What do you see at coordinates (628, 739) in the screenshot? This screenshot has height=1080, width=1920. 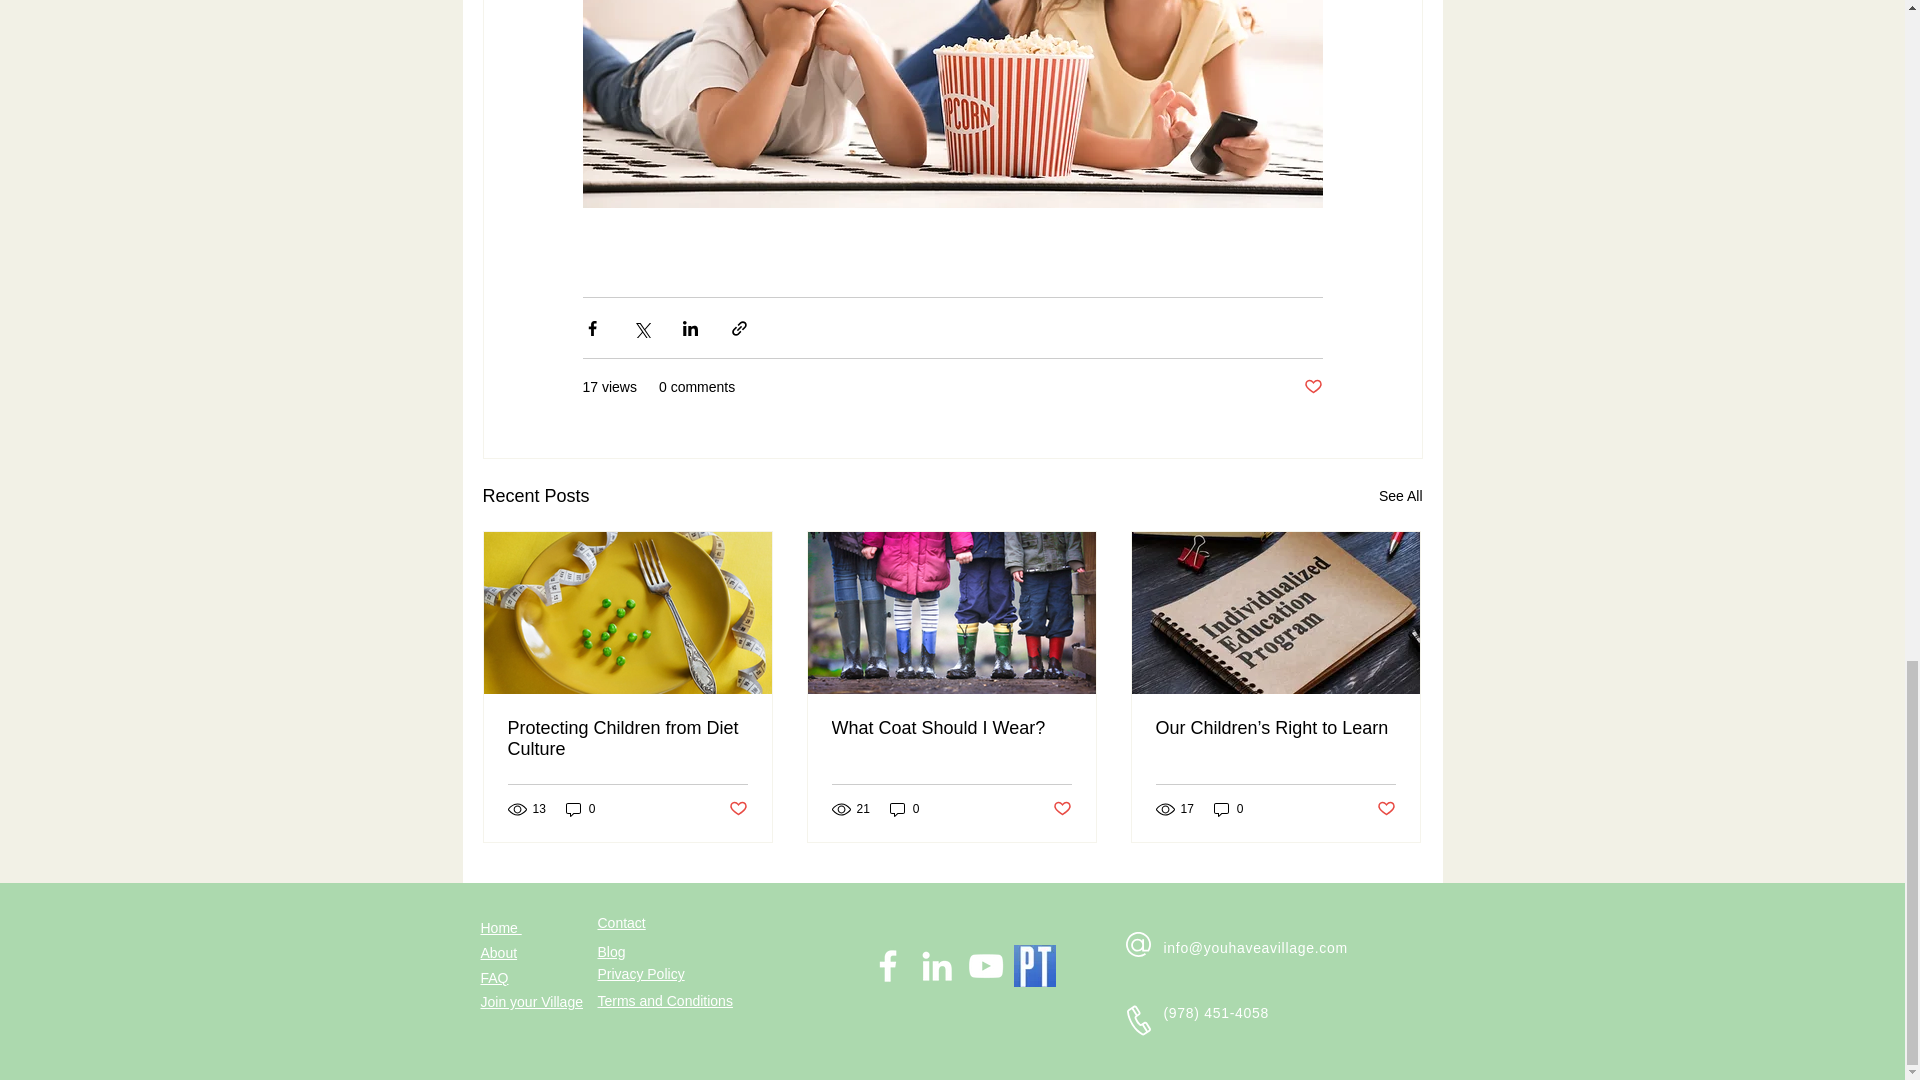 I see `Protecting Children from Diet Culture` at bounding box center [628, 739].